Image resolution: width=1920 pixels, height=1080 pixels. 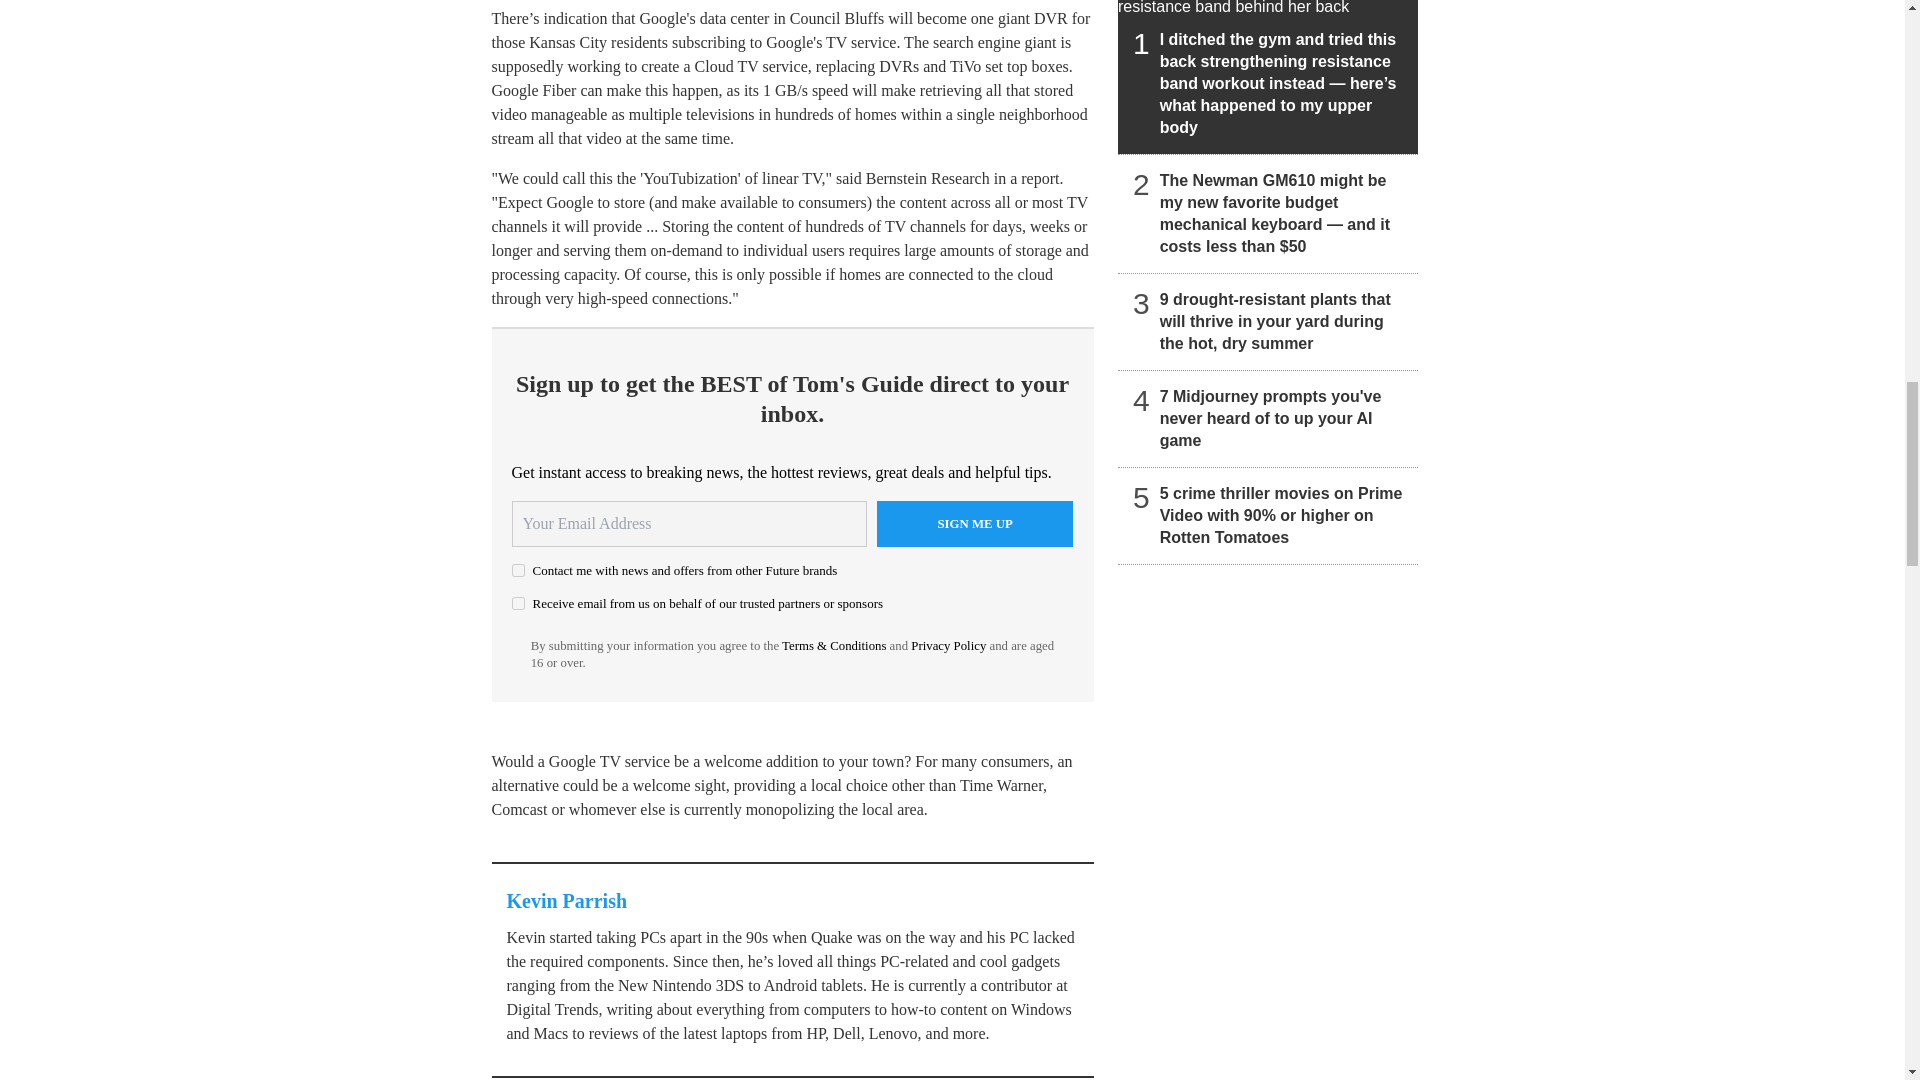 I want to click on Sign me up, so click(x=975, y=524).